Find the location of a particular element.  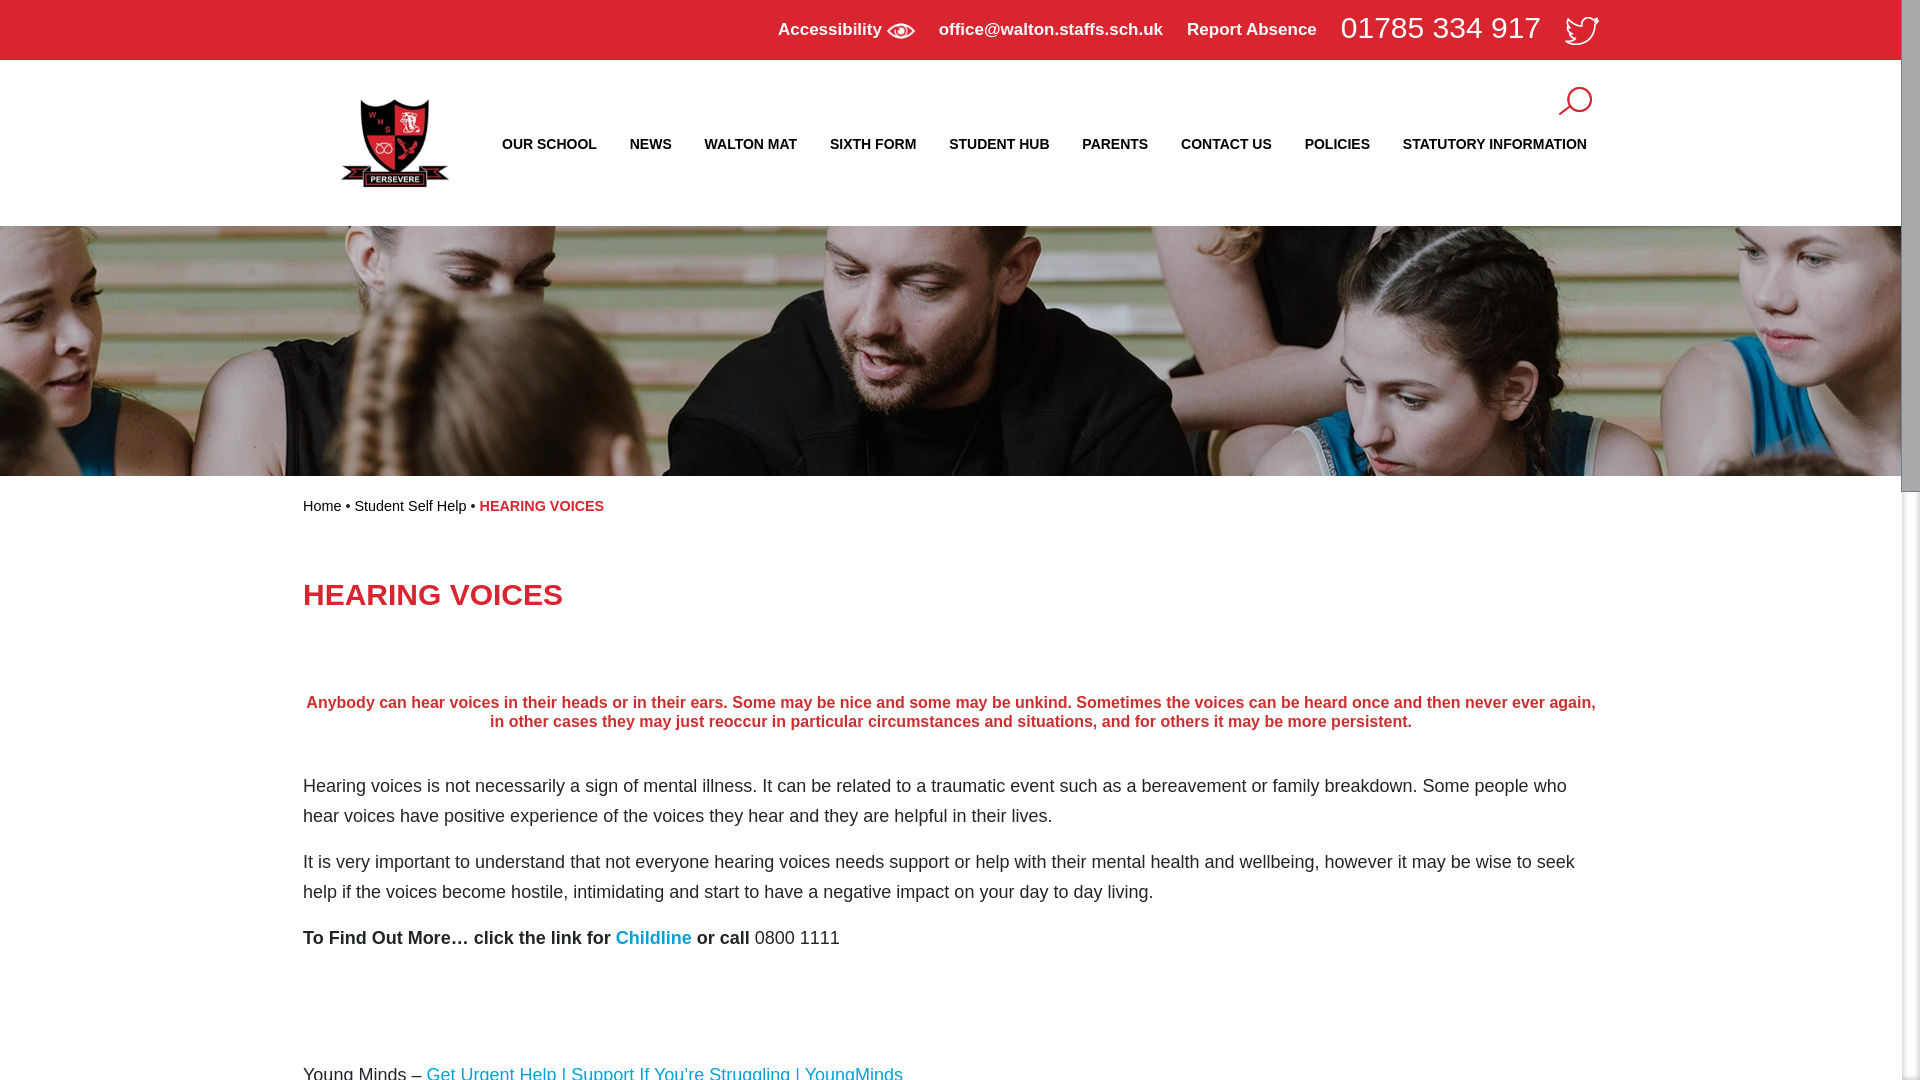

01785 334 917 is located at coordinates (1440, 27).